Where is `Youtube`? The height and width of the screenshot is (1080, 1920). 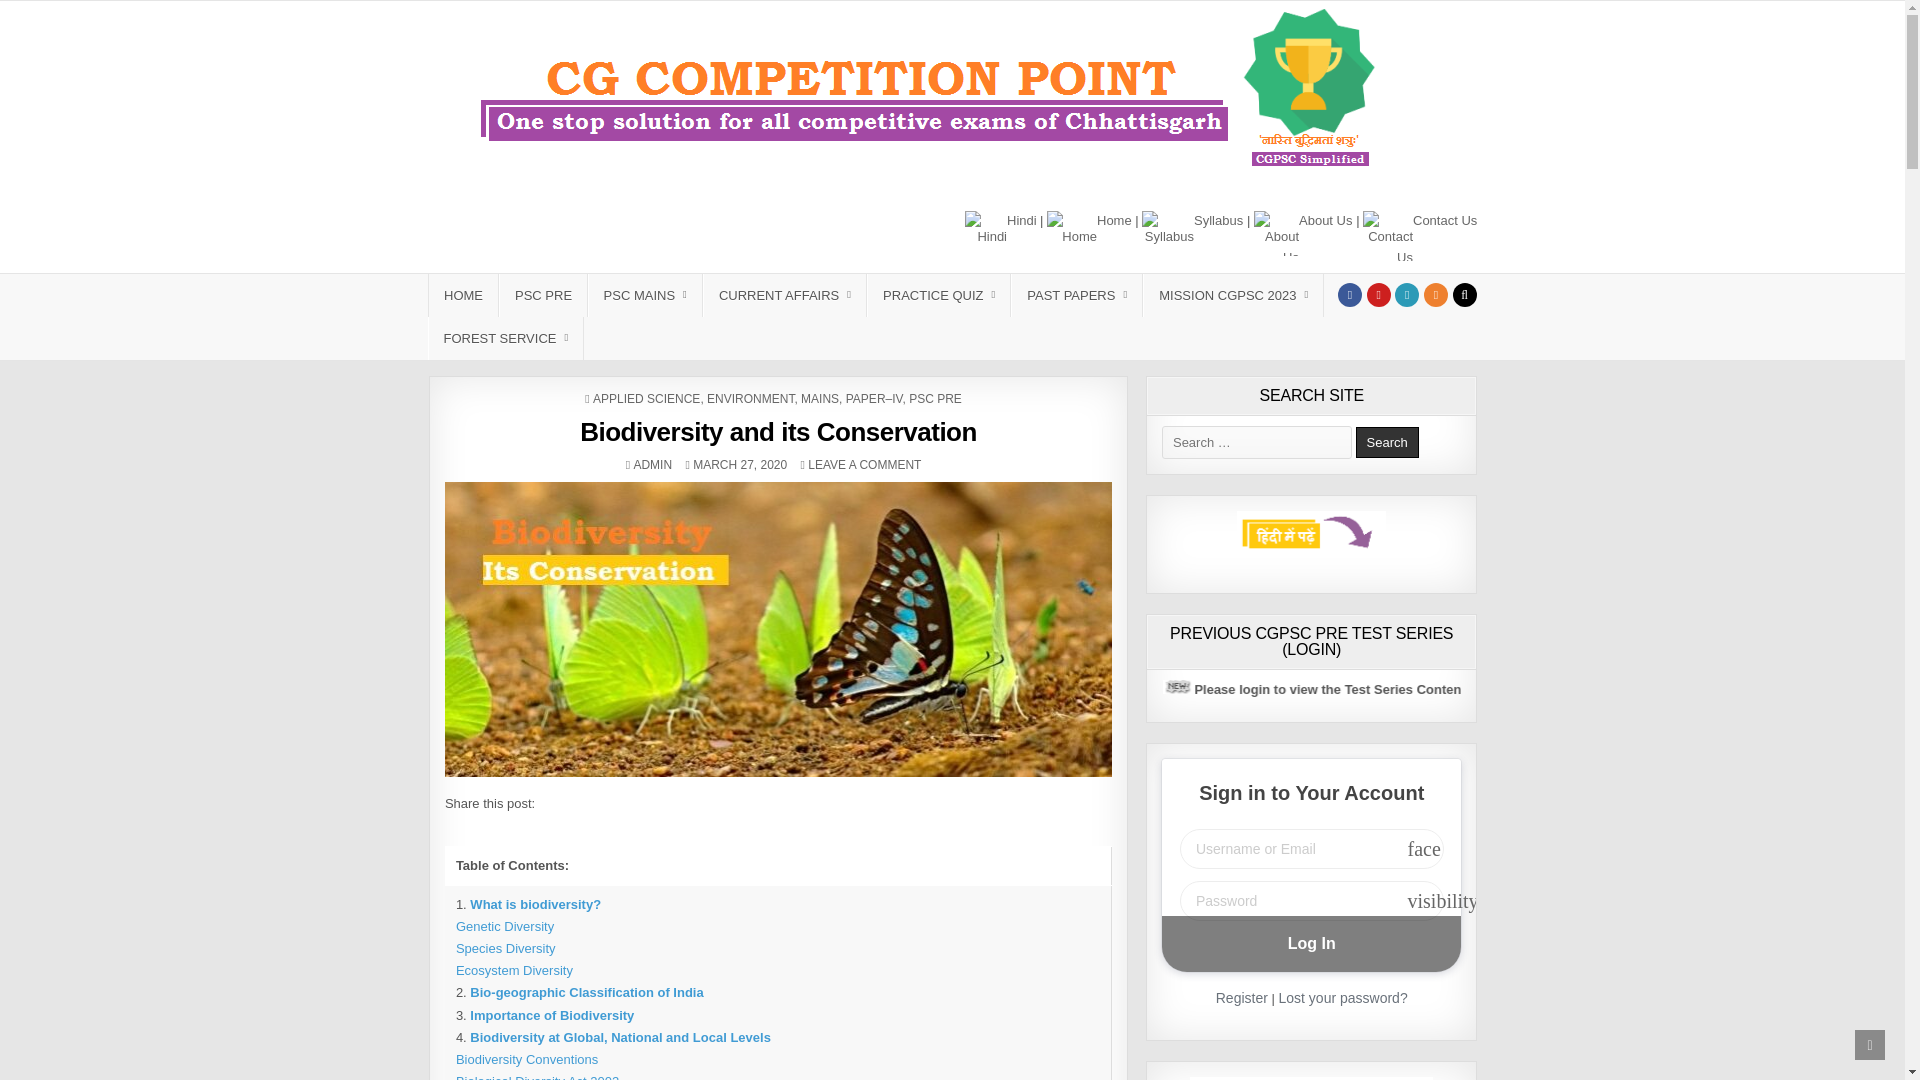
Youtube is located at coordinates (1378, 294).